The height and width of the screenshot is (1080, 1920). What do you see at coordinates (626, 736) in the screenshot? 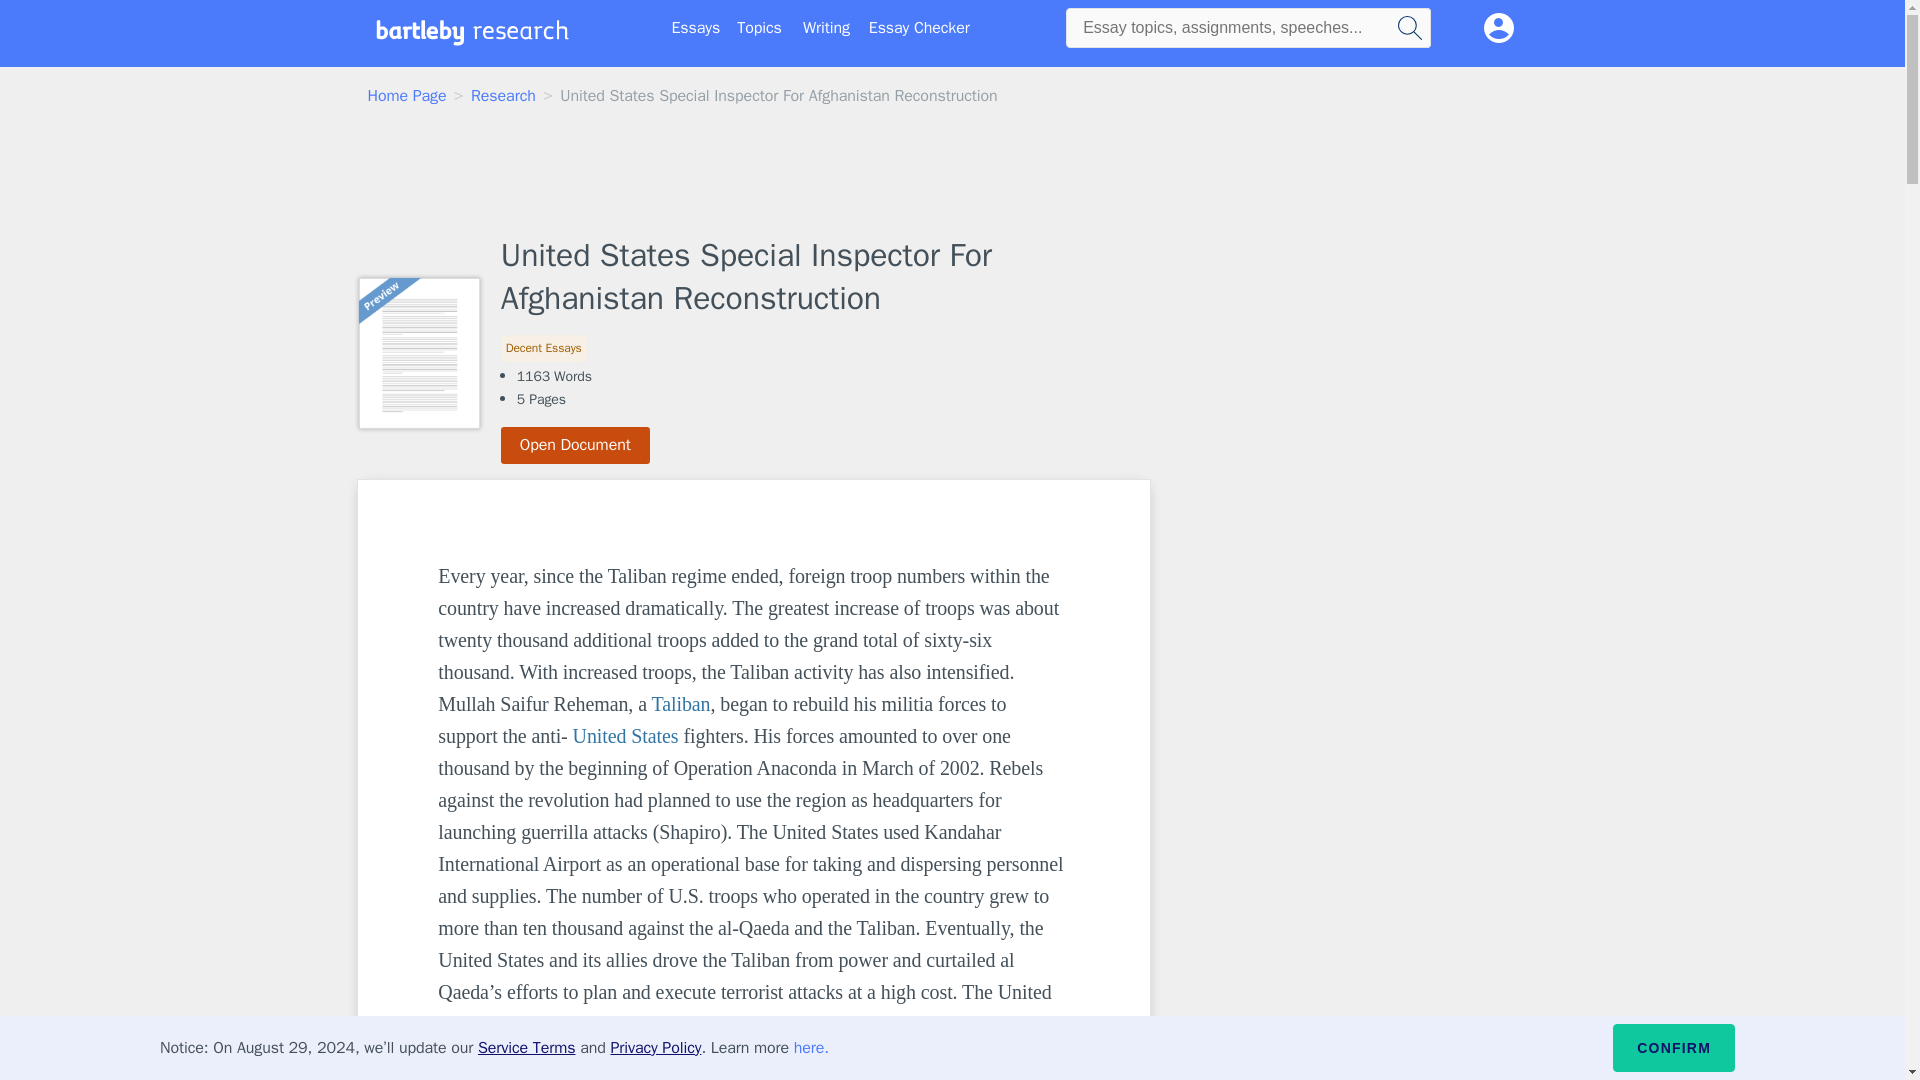
I see `United States` at bounding box center [626, 736].